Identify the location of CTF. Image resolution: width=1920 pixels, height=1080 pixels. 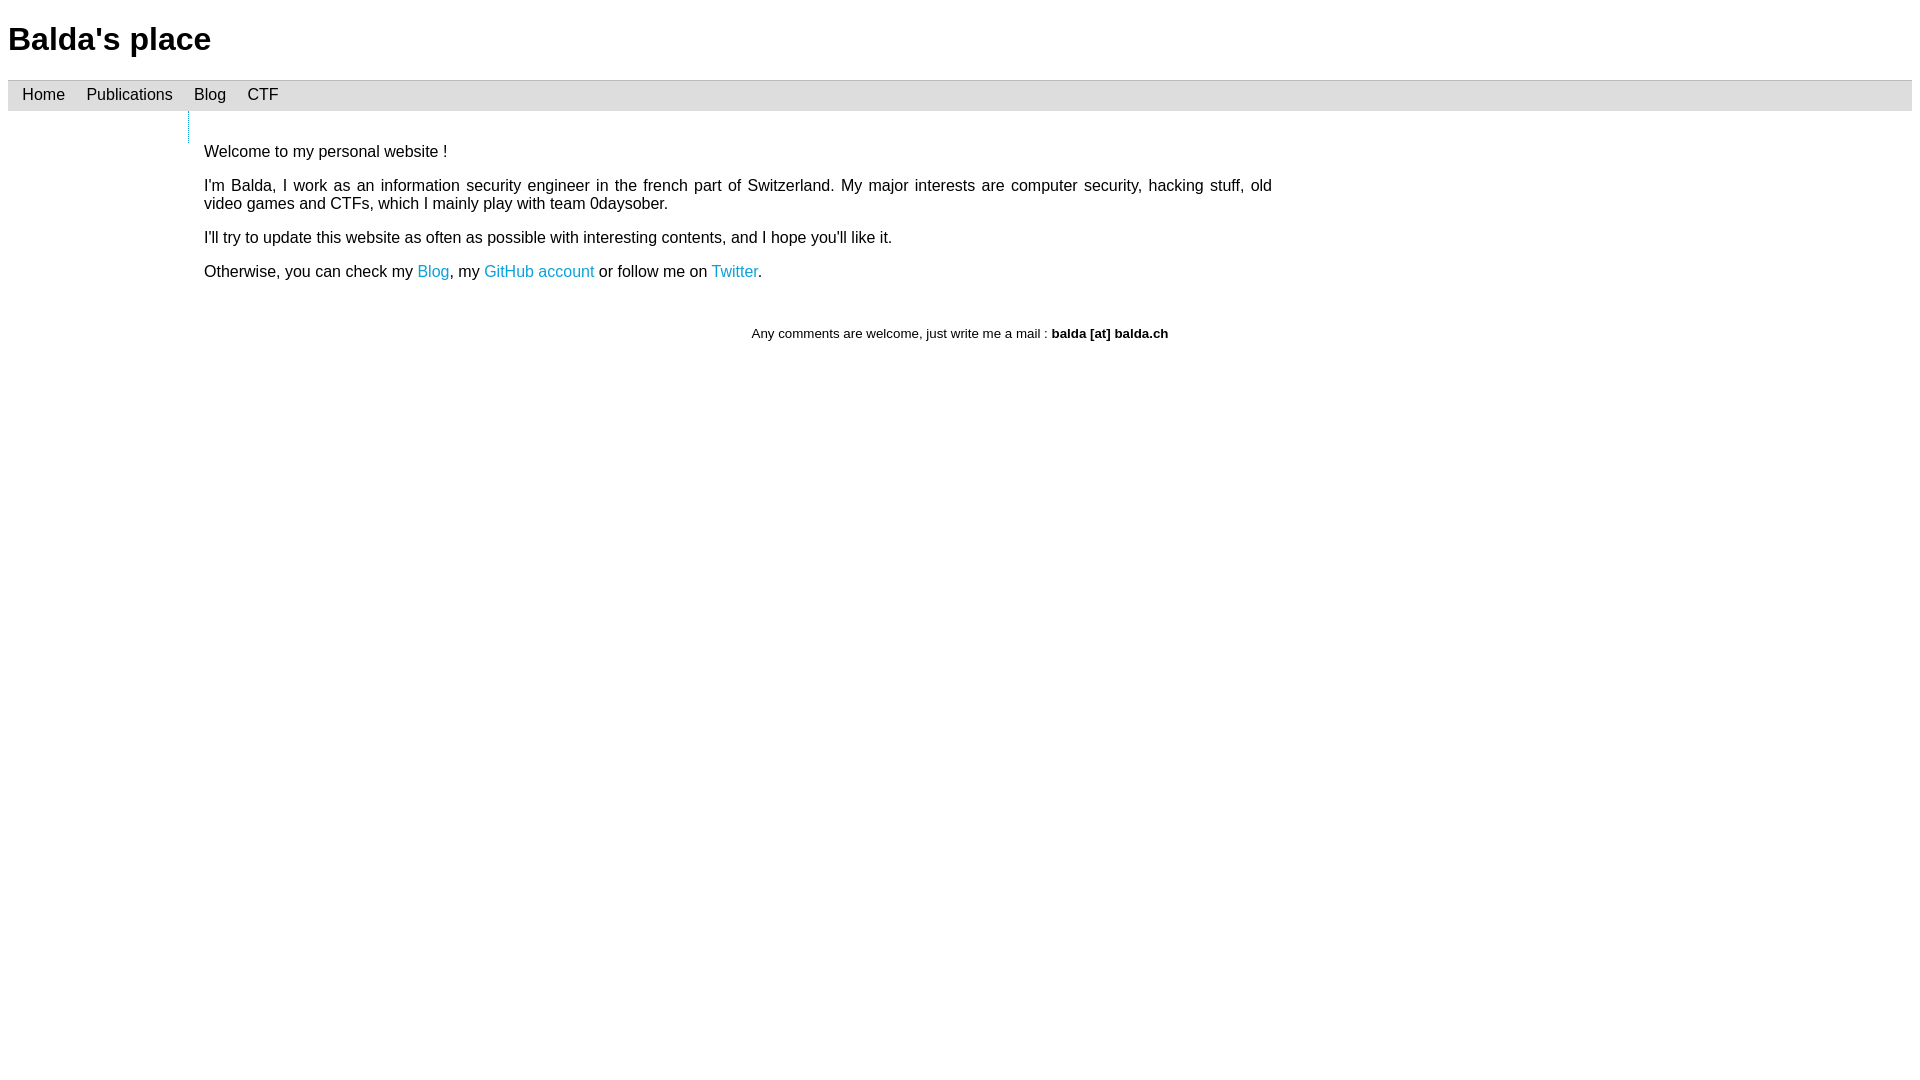
(263, 94).